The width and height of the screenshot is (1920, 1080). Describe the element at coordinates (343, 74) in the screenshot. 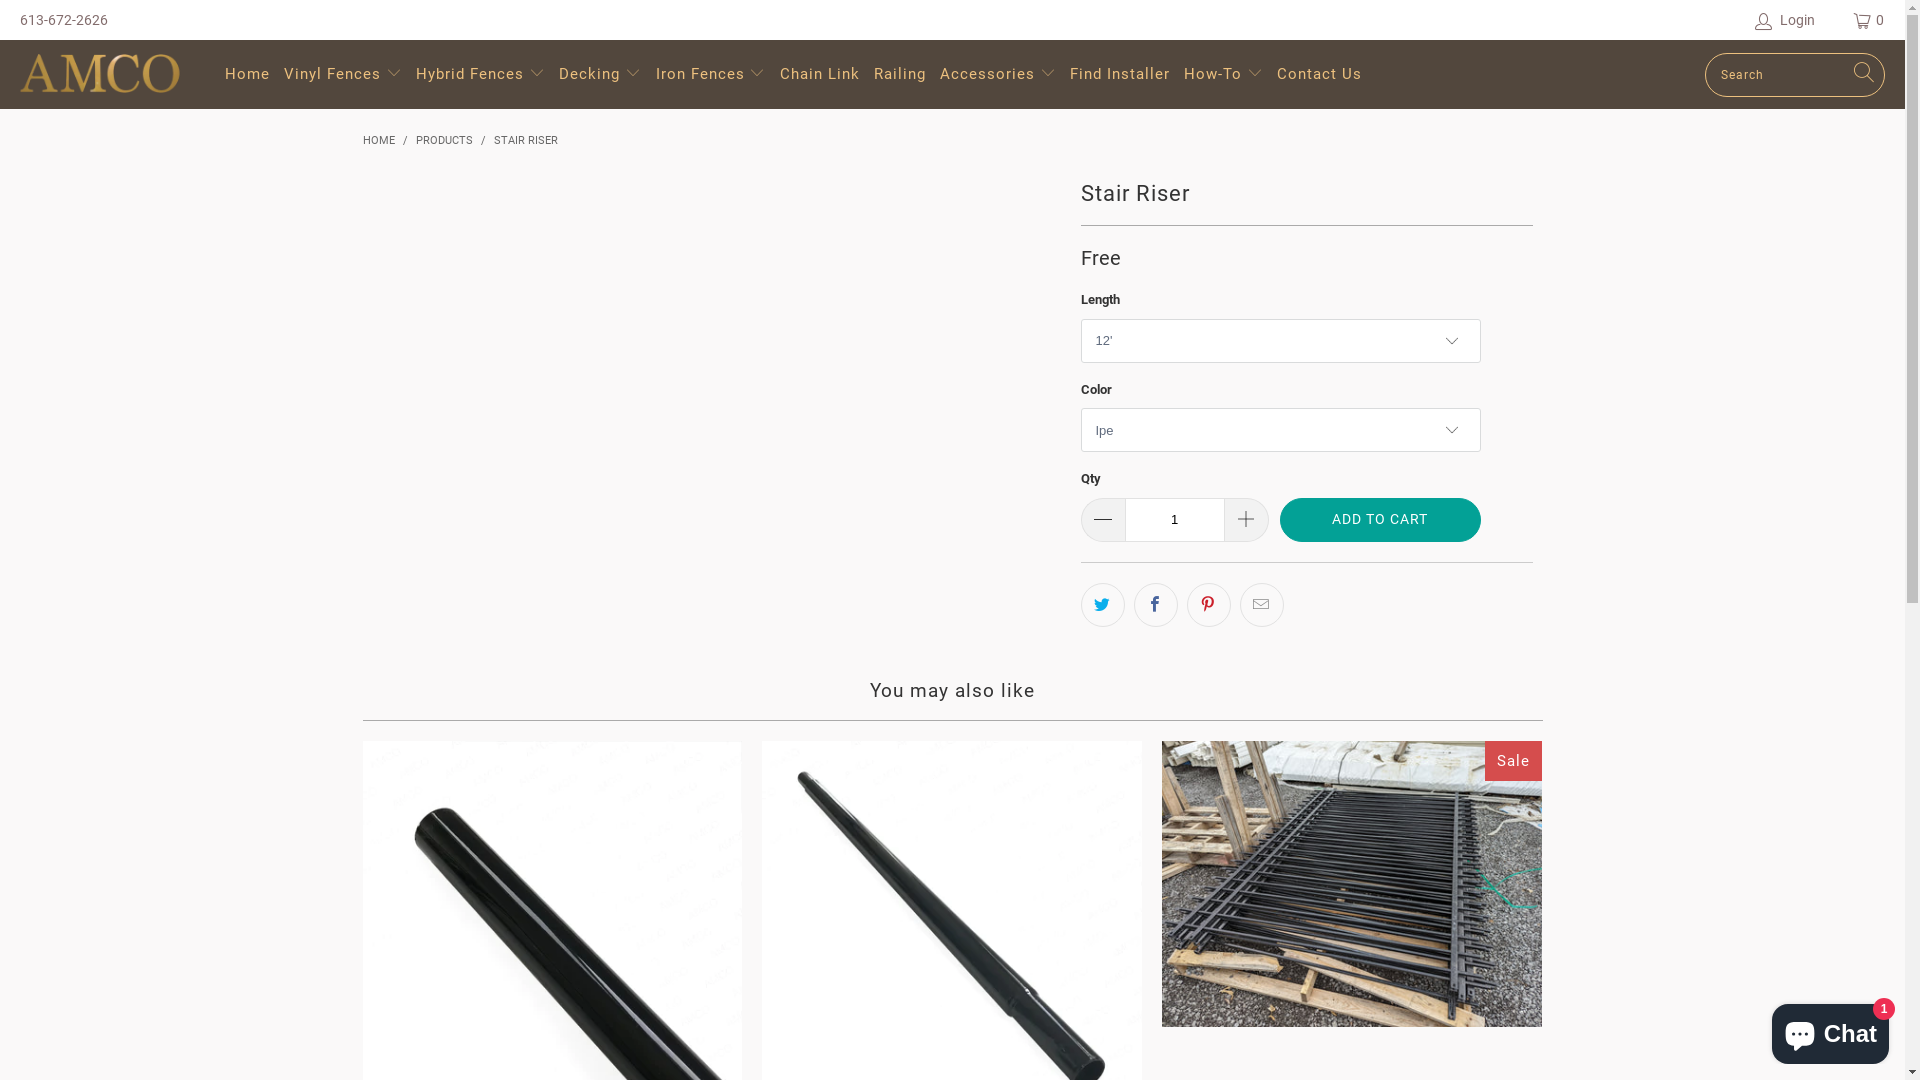

I see `Vinyl Fences` at that location.